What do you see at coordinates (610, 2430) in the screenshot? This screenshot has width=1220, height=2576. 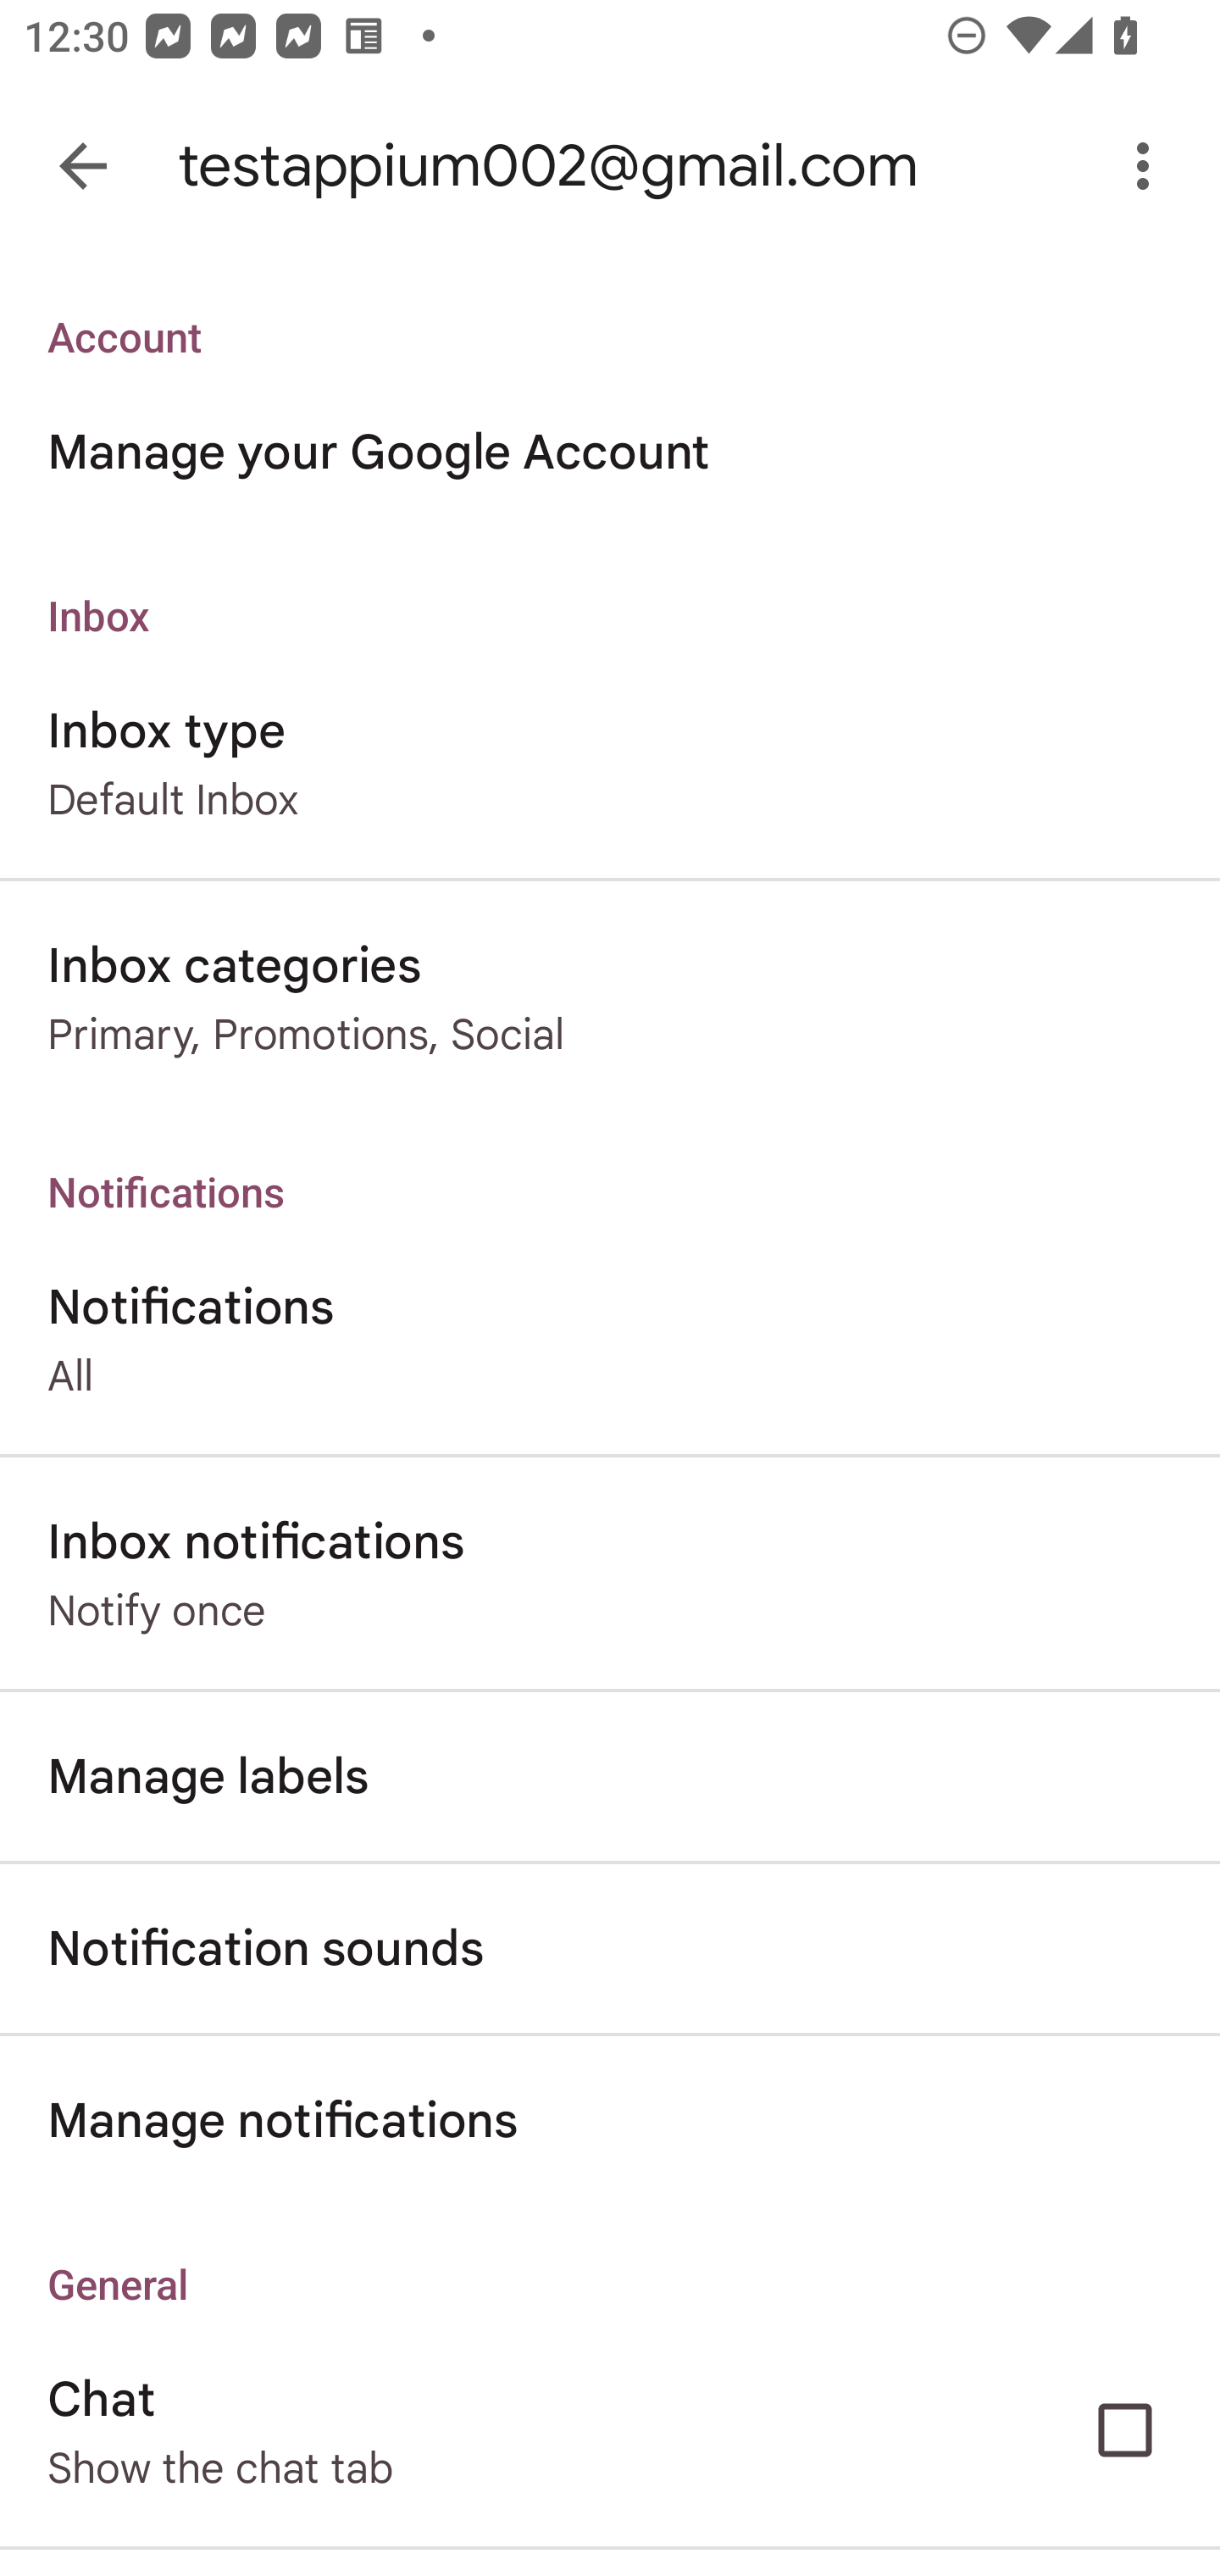 I see `Chat Show the chat tab` at bounding box center [610, 2430].